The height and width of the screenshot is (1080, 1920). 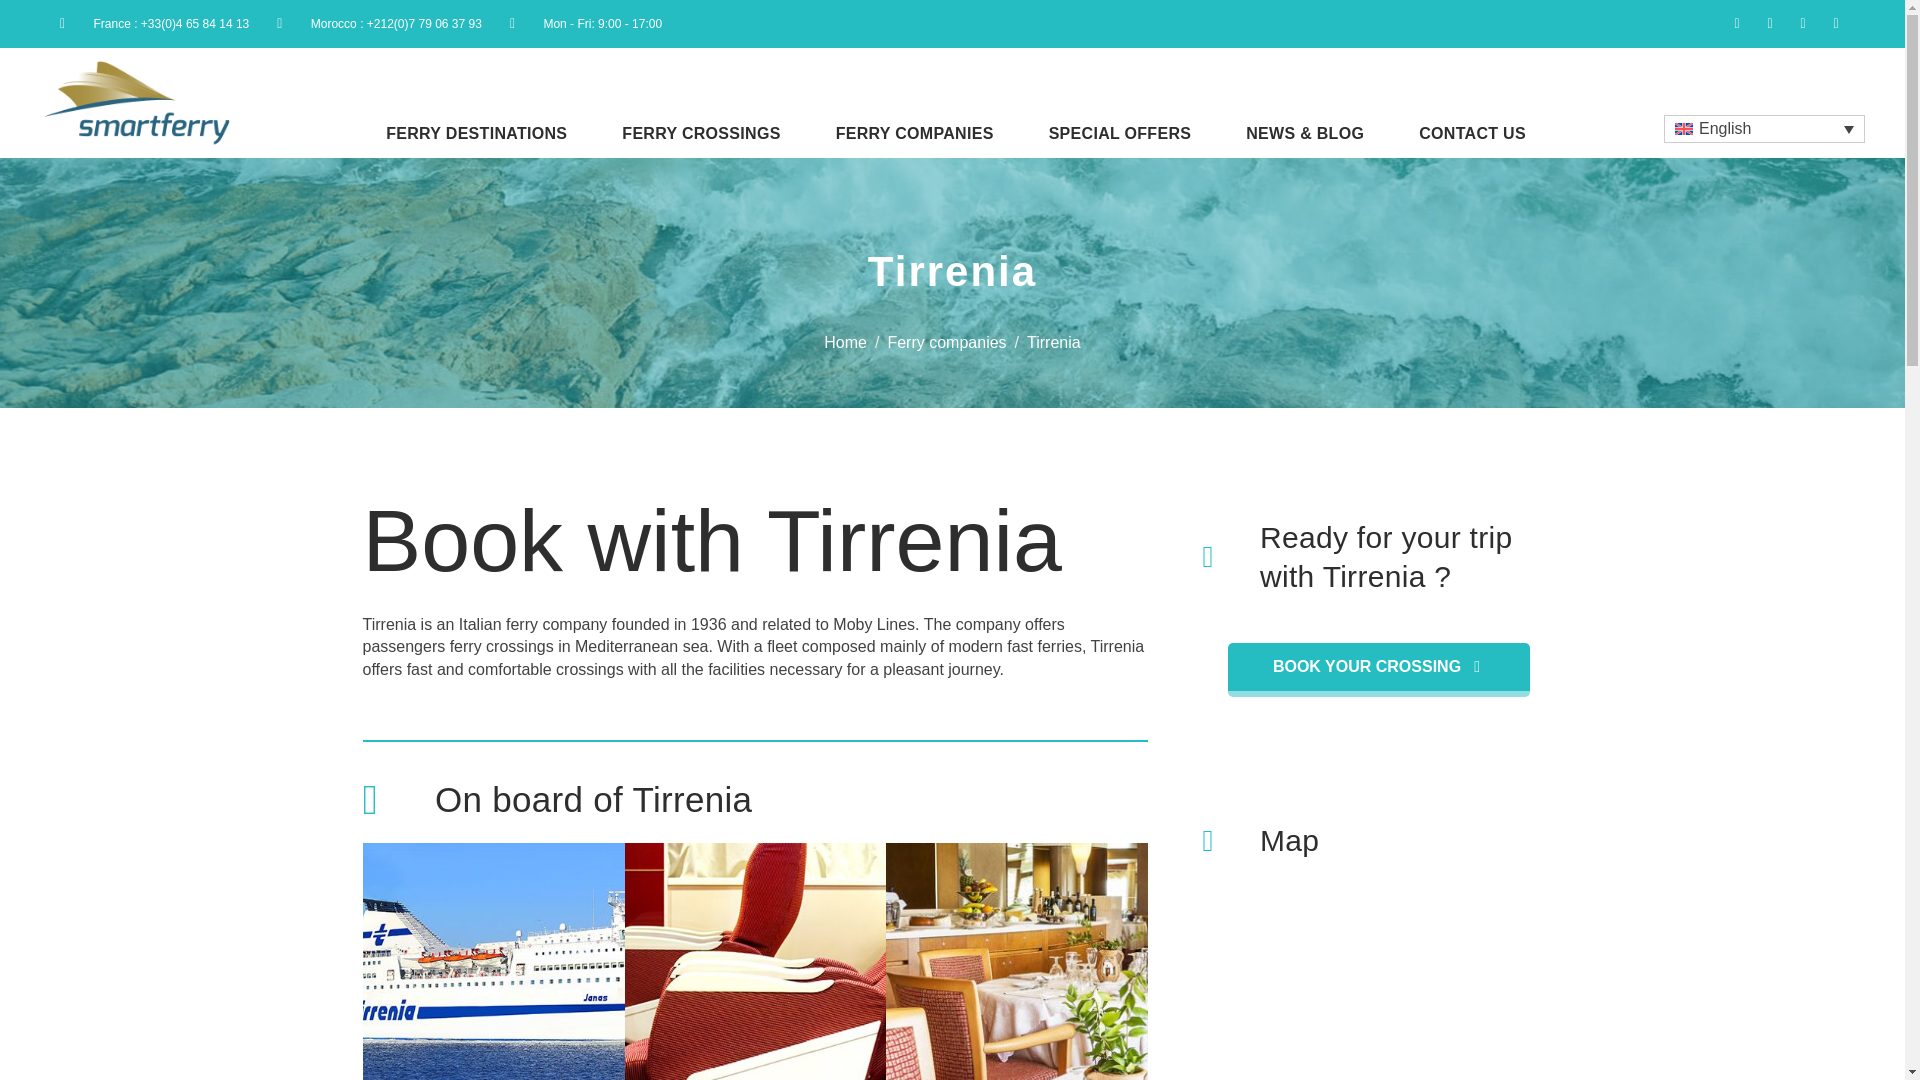 What do you see at coordinates (1120, 130) in the screenshot?
I see `SPECIAL OFFERS` at bounding box center [1120, 130].